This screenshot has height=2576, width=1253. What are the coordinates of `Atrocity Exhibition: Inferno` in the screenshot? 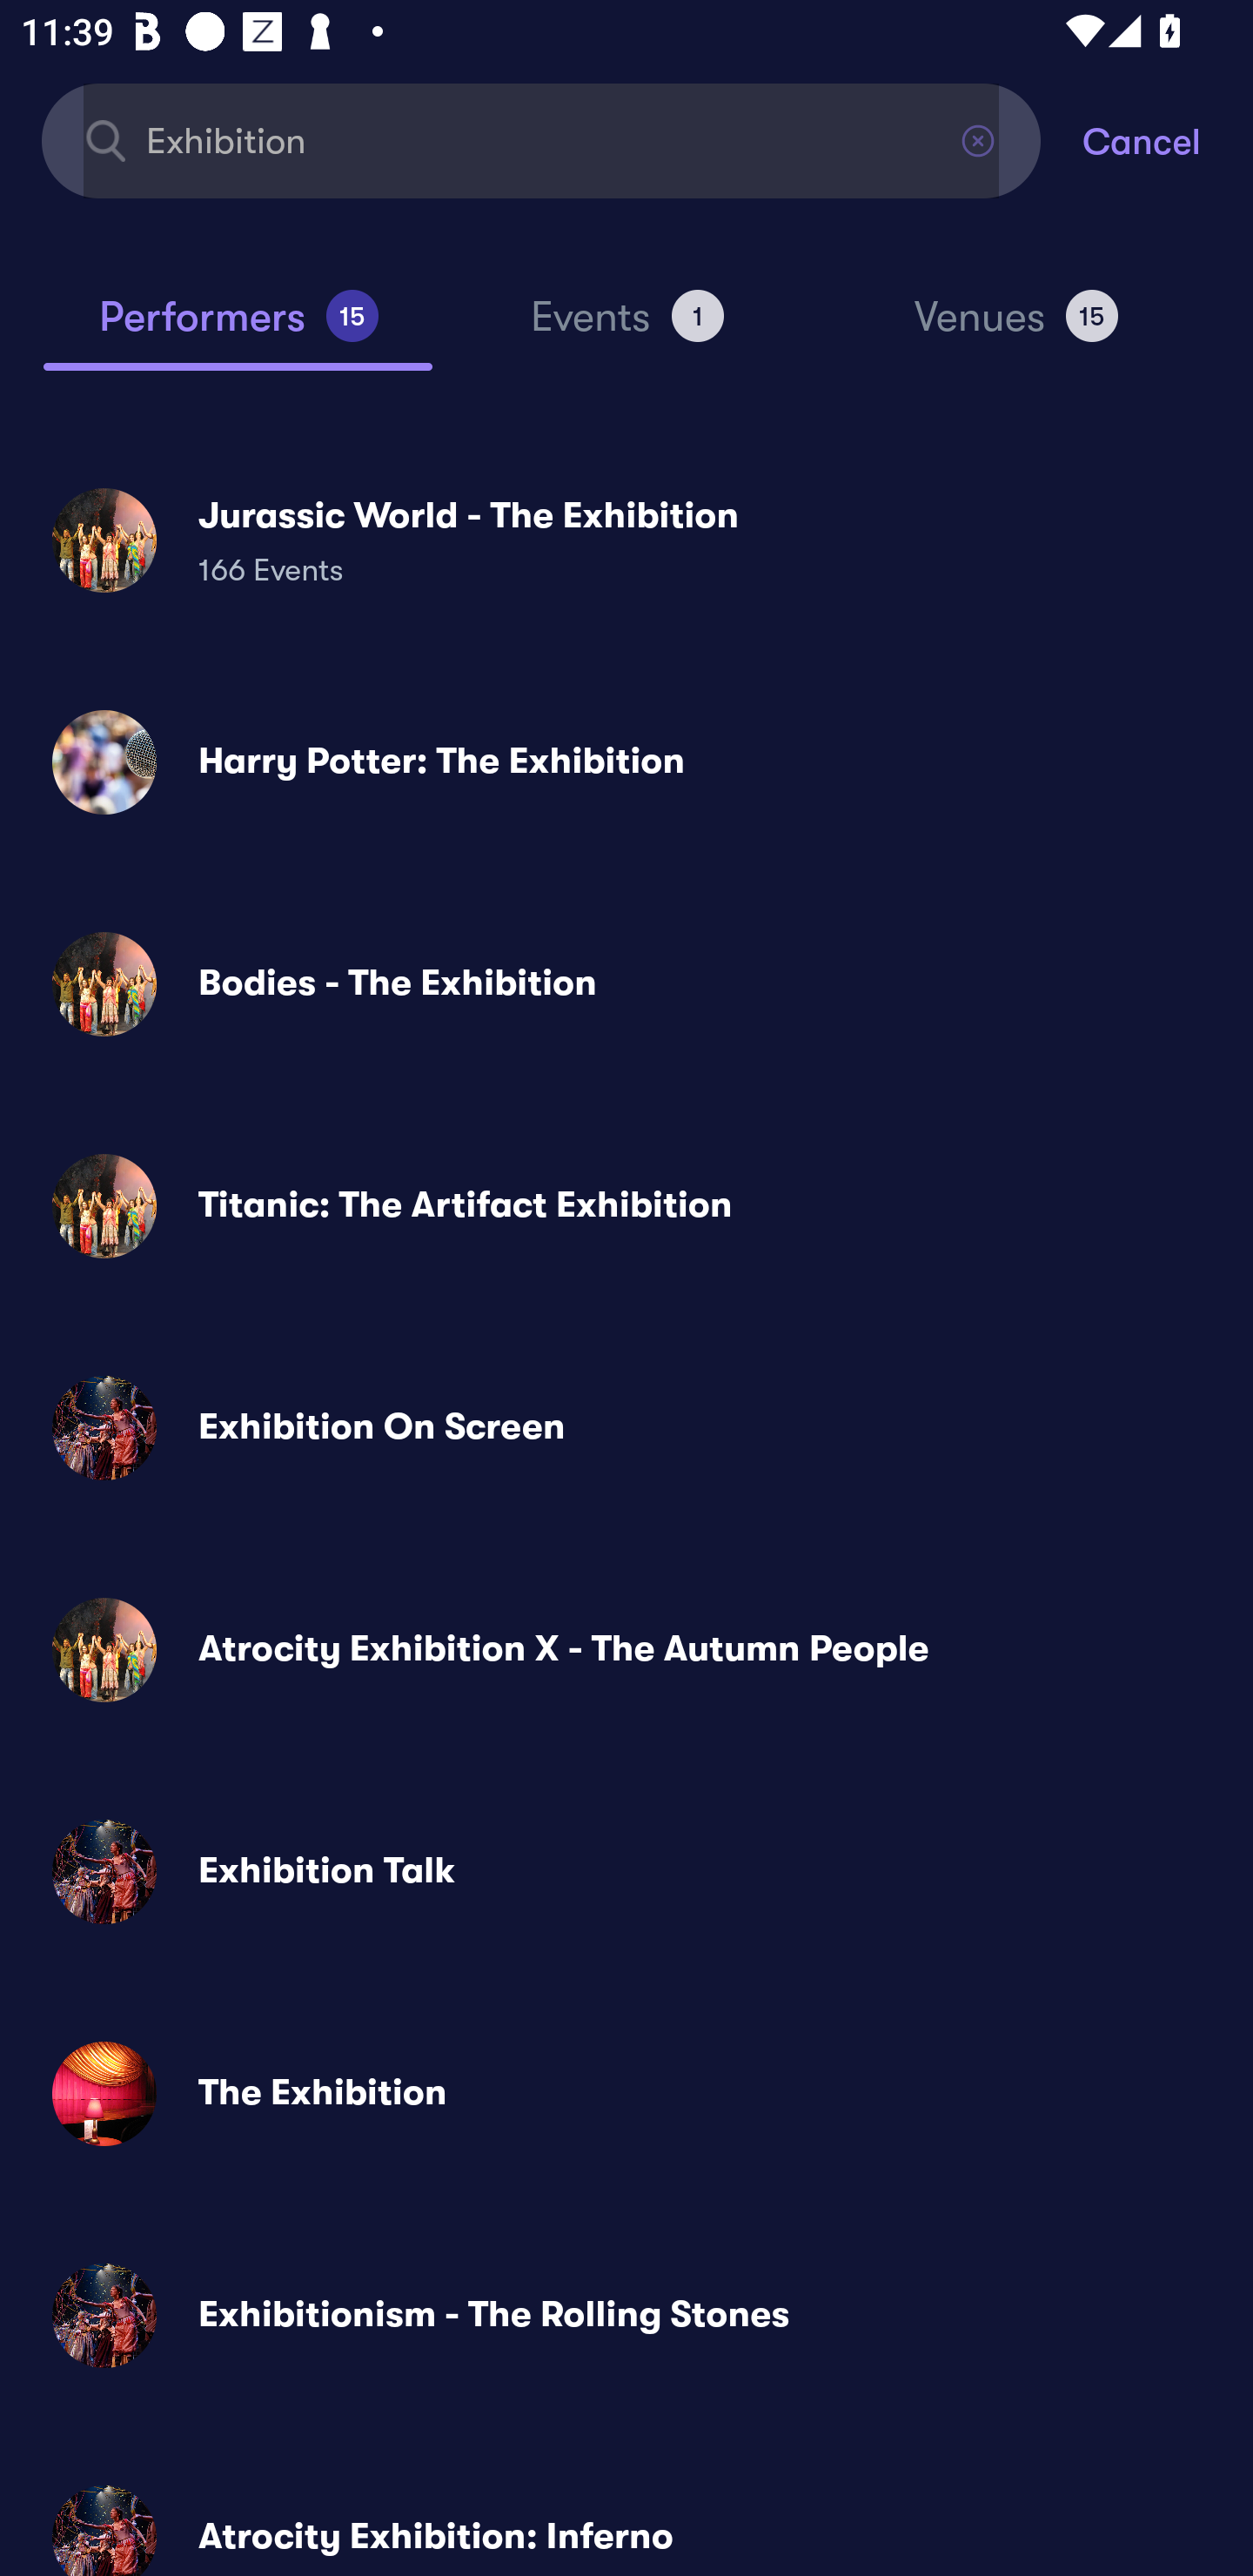 It's located at (626, 2518).